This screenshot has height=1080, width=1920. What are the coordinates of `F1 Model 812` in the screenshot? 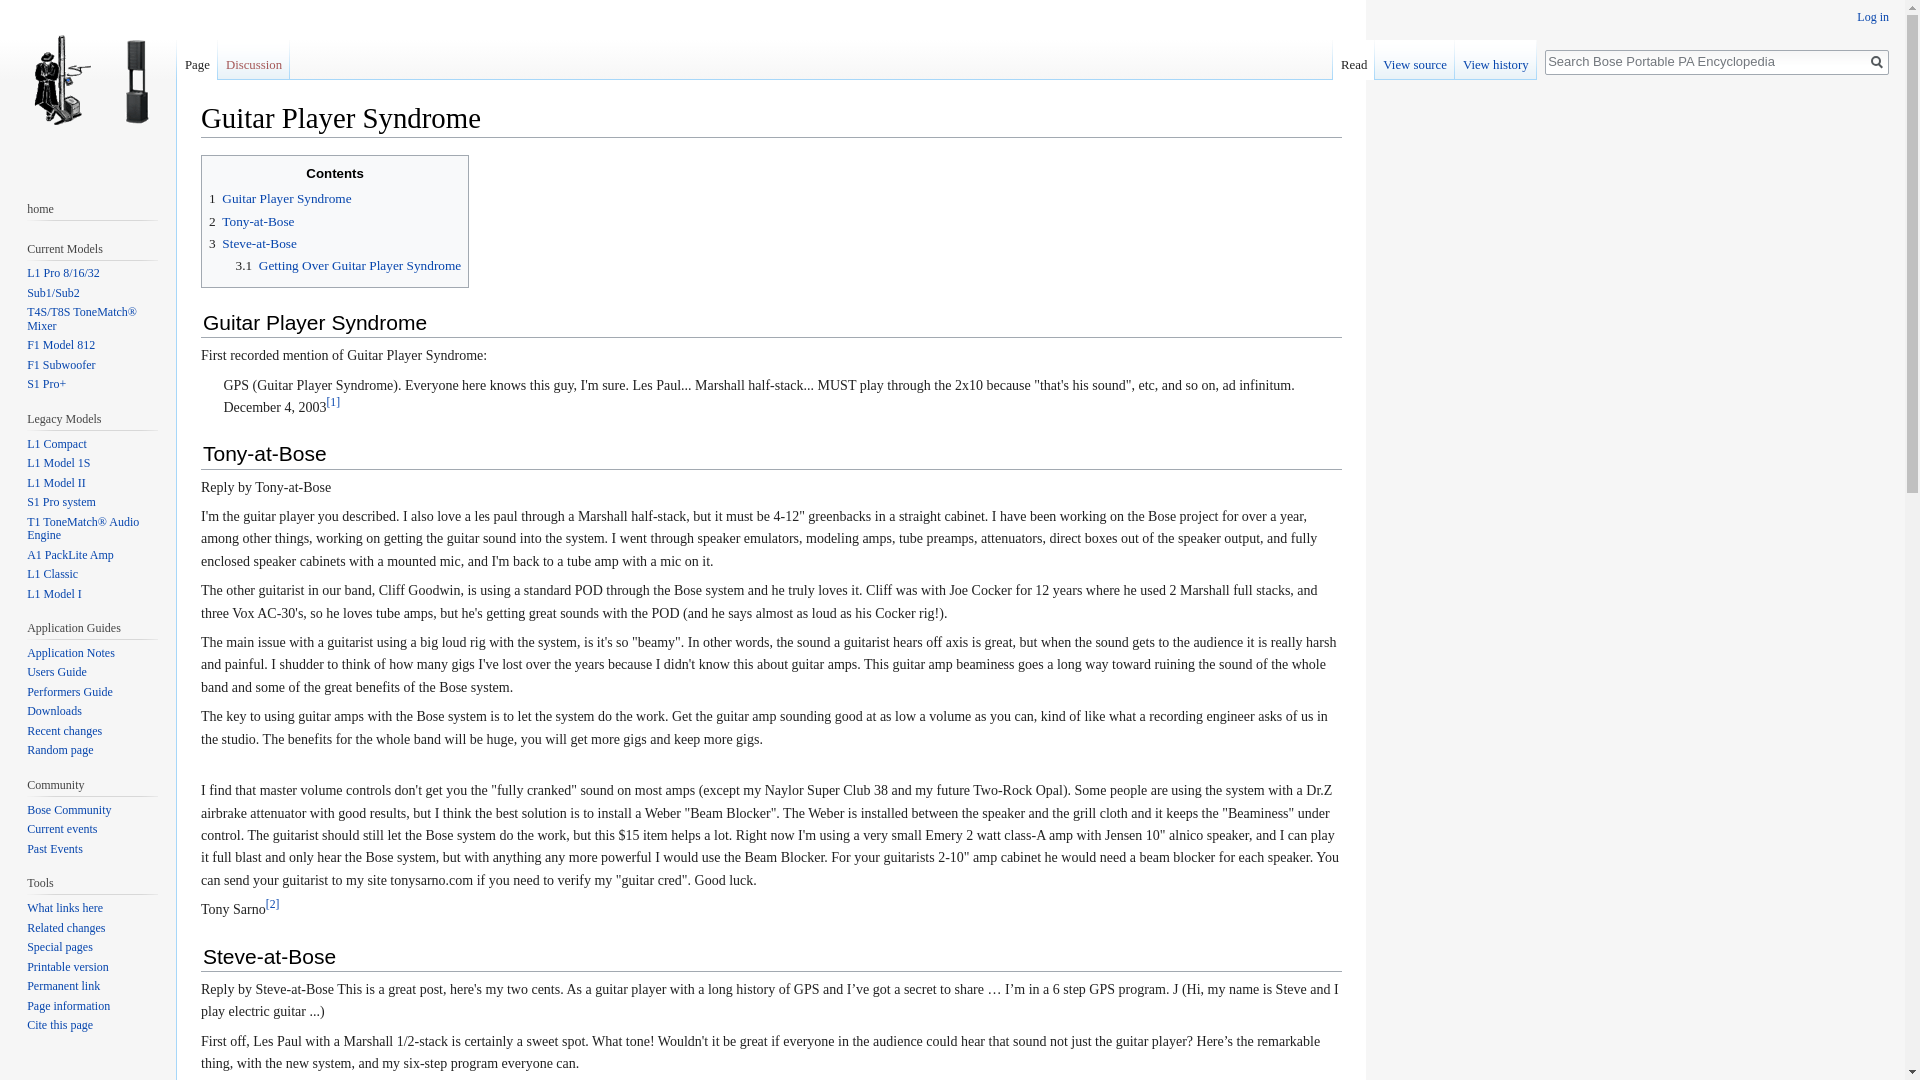 It's located at (60, 345).